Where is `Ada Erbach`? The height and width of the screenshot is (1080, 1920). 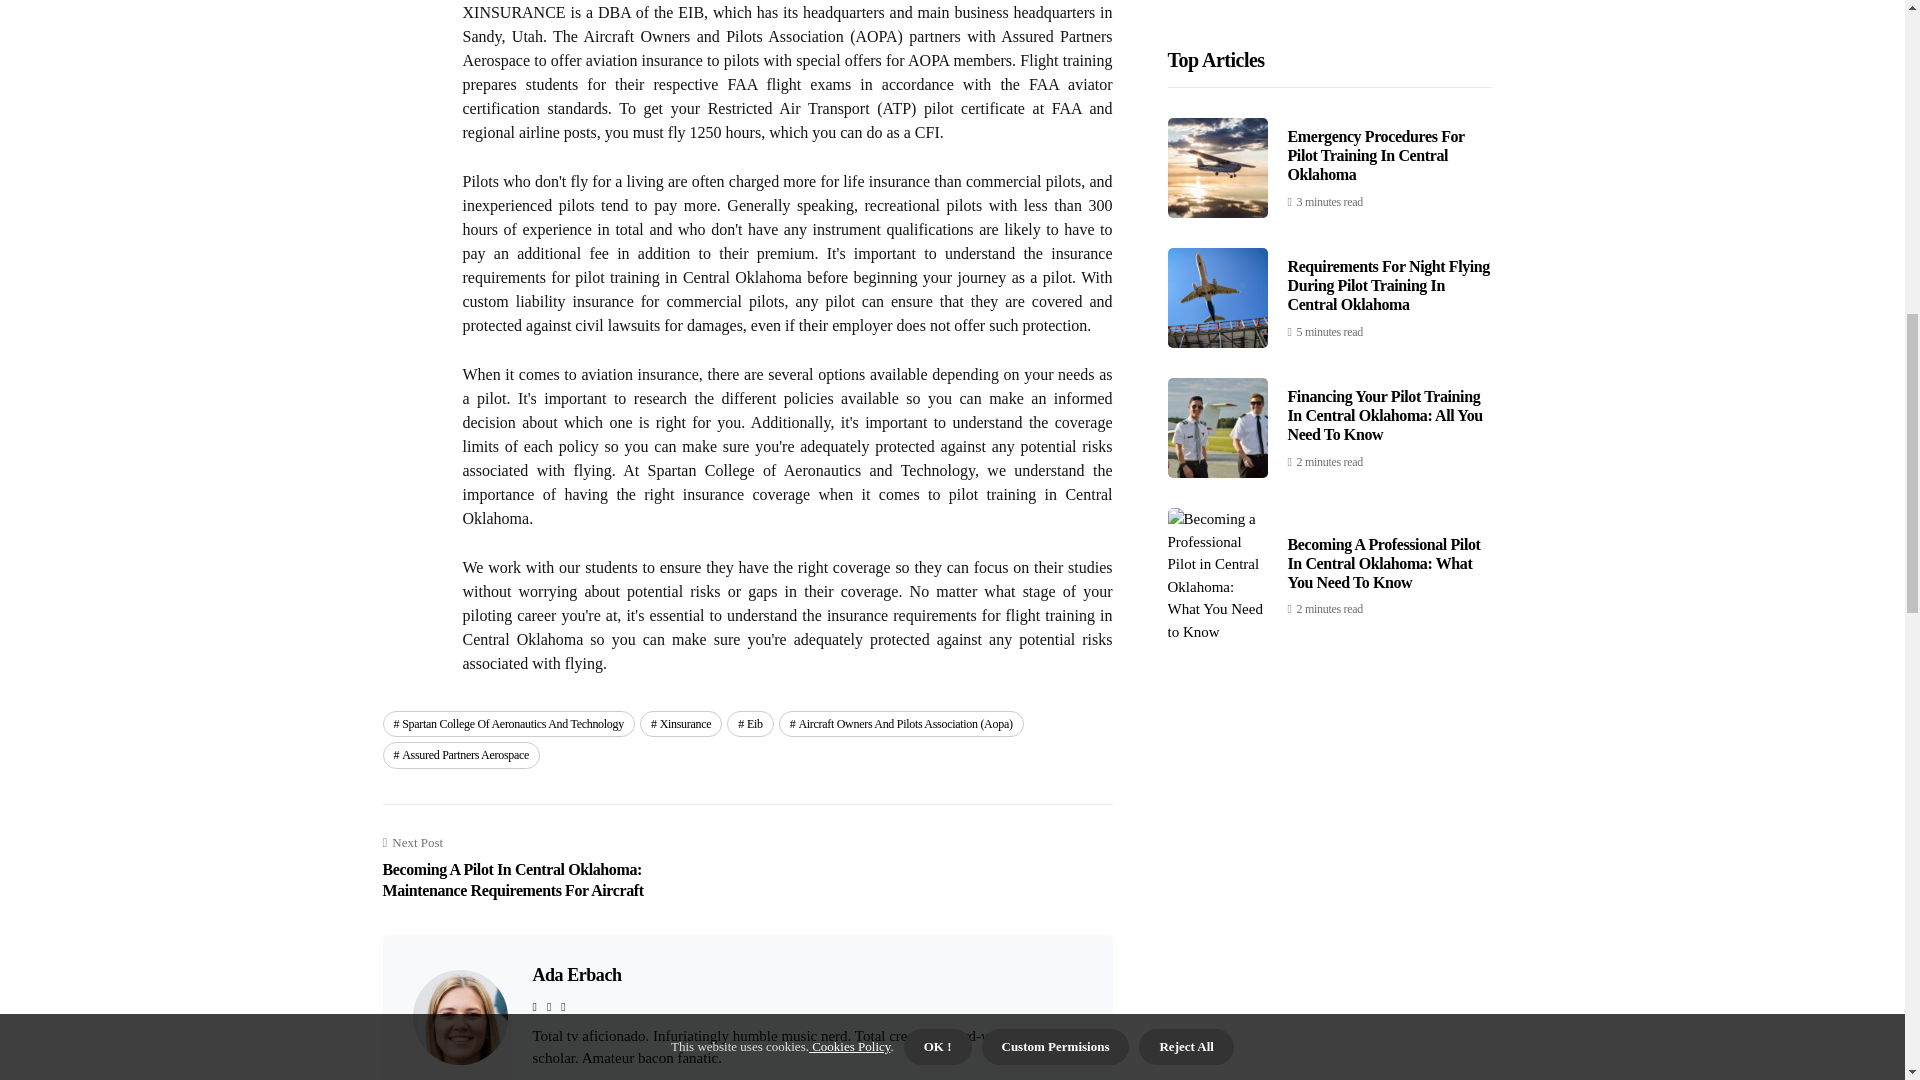 Ada Erbach is located at coordinates (576, 974).